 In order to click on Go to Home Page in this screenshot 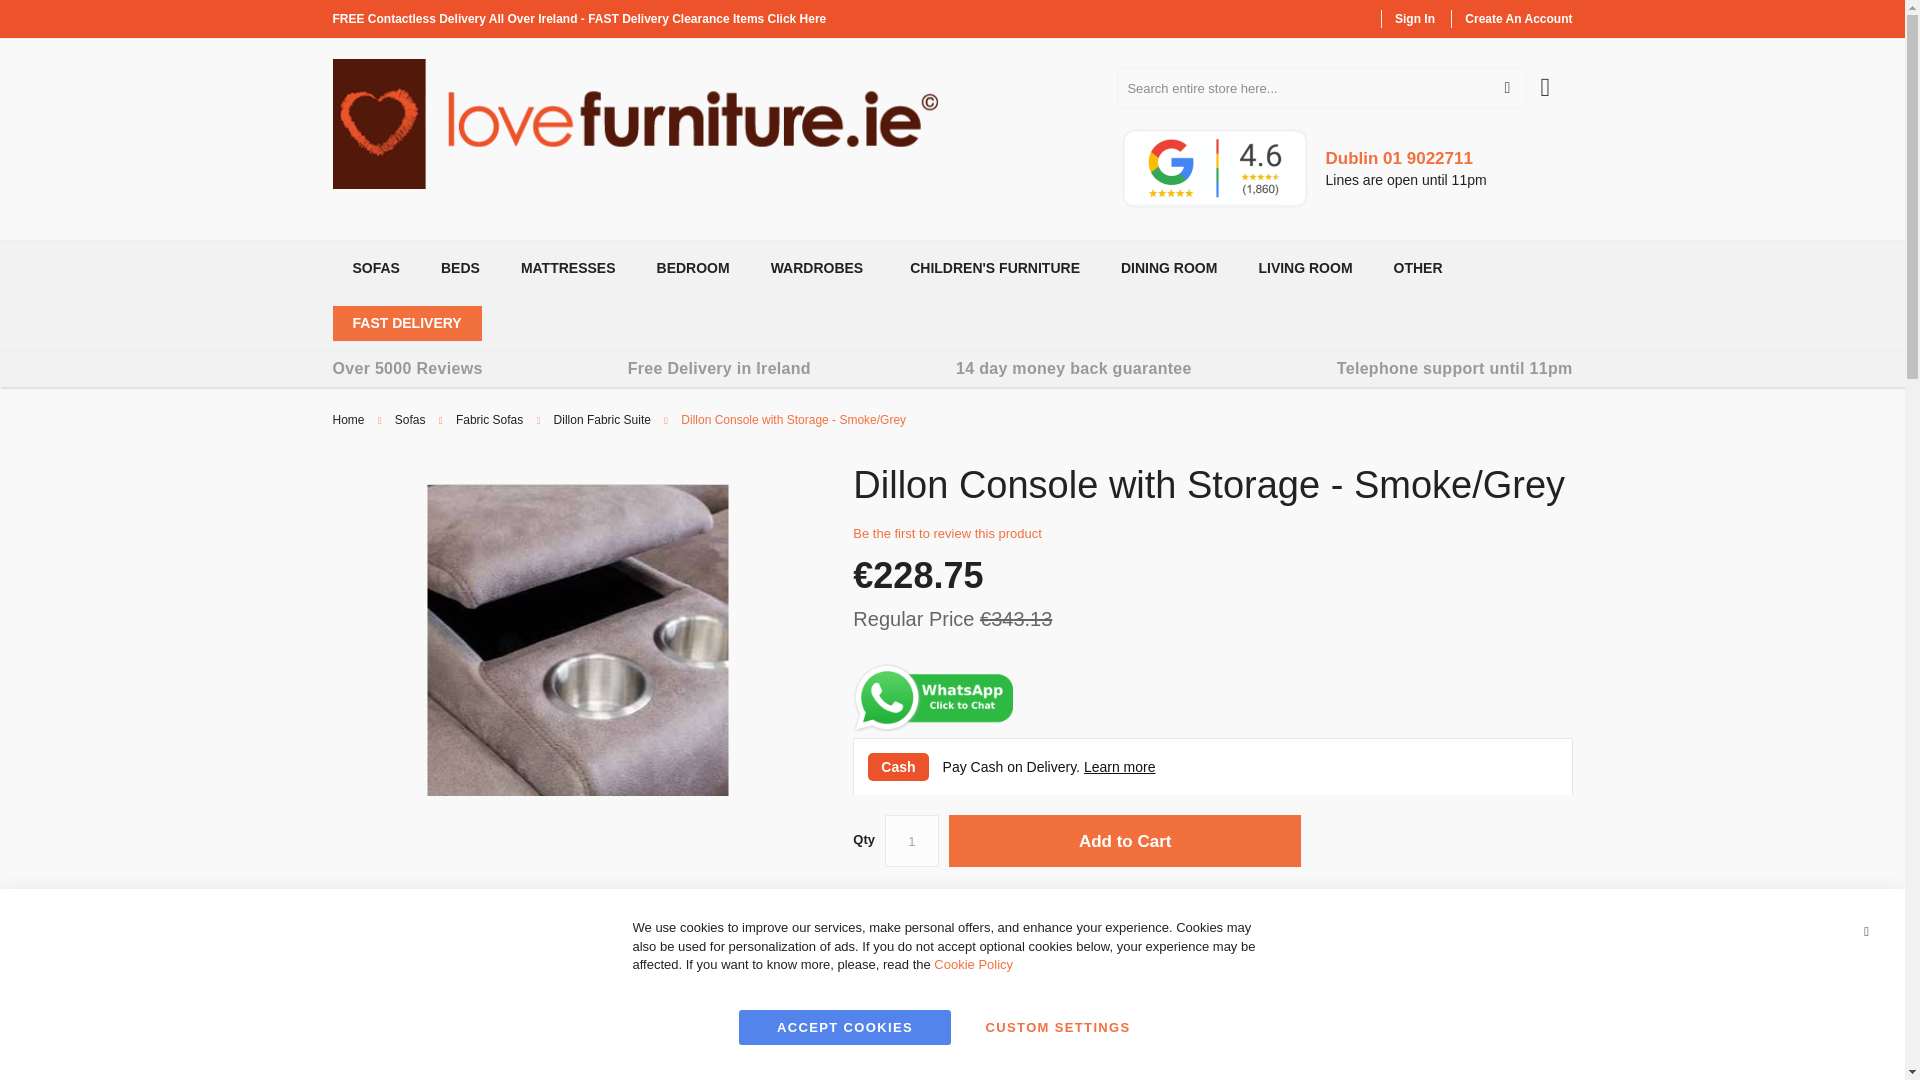, I will do `click(348, 419)`.